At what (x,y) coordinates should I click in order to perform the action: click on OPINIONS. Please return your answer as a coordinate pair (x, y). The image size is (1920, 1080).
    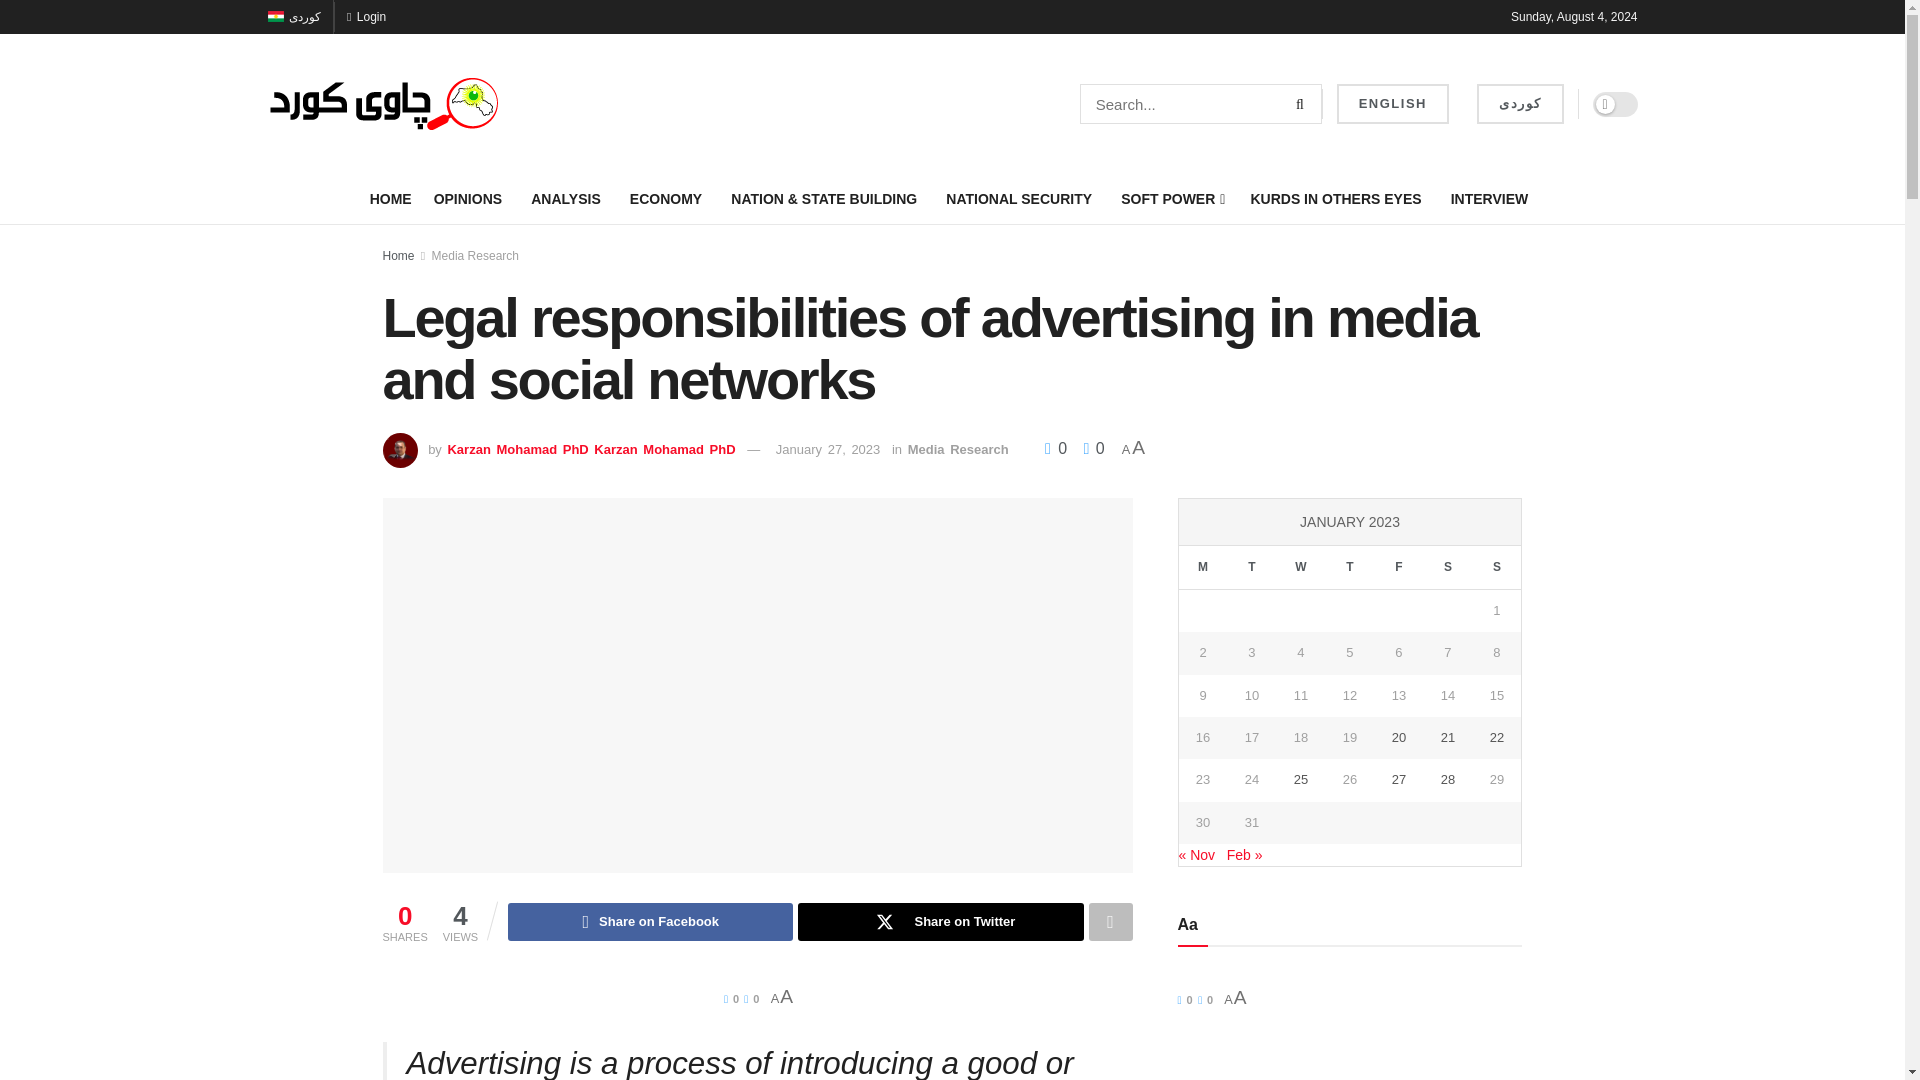
    Looking at the image, I should click on (472, 198).